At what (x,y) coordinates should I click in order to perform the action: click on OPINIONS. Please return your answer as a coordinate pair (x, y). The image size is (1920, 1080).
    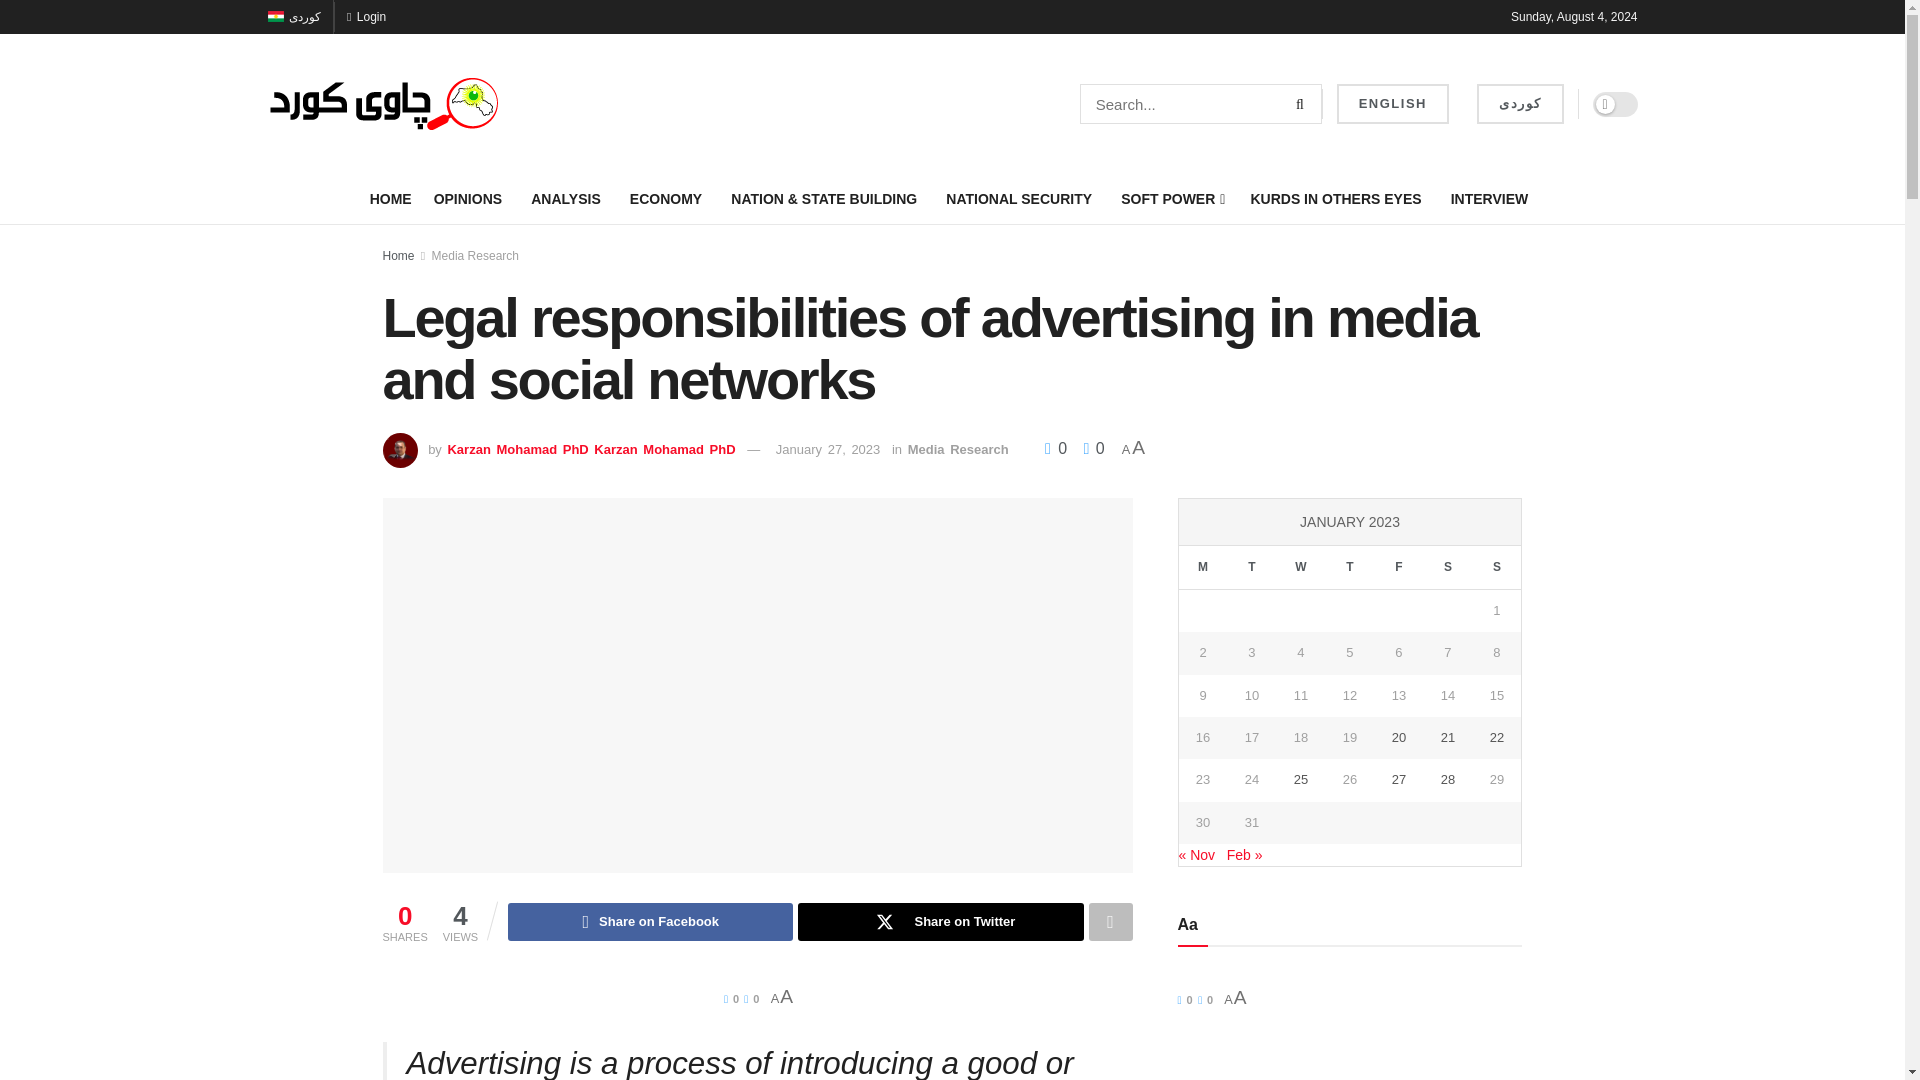
    Looking at the image, I should click on (472, 198).